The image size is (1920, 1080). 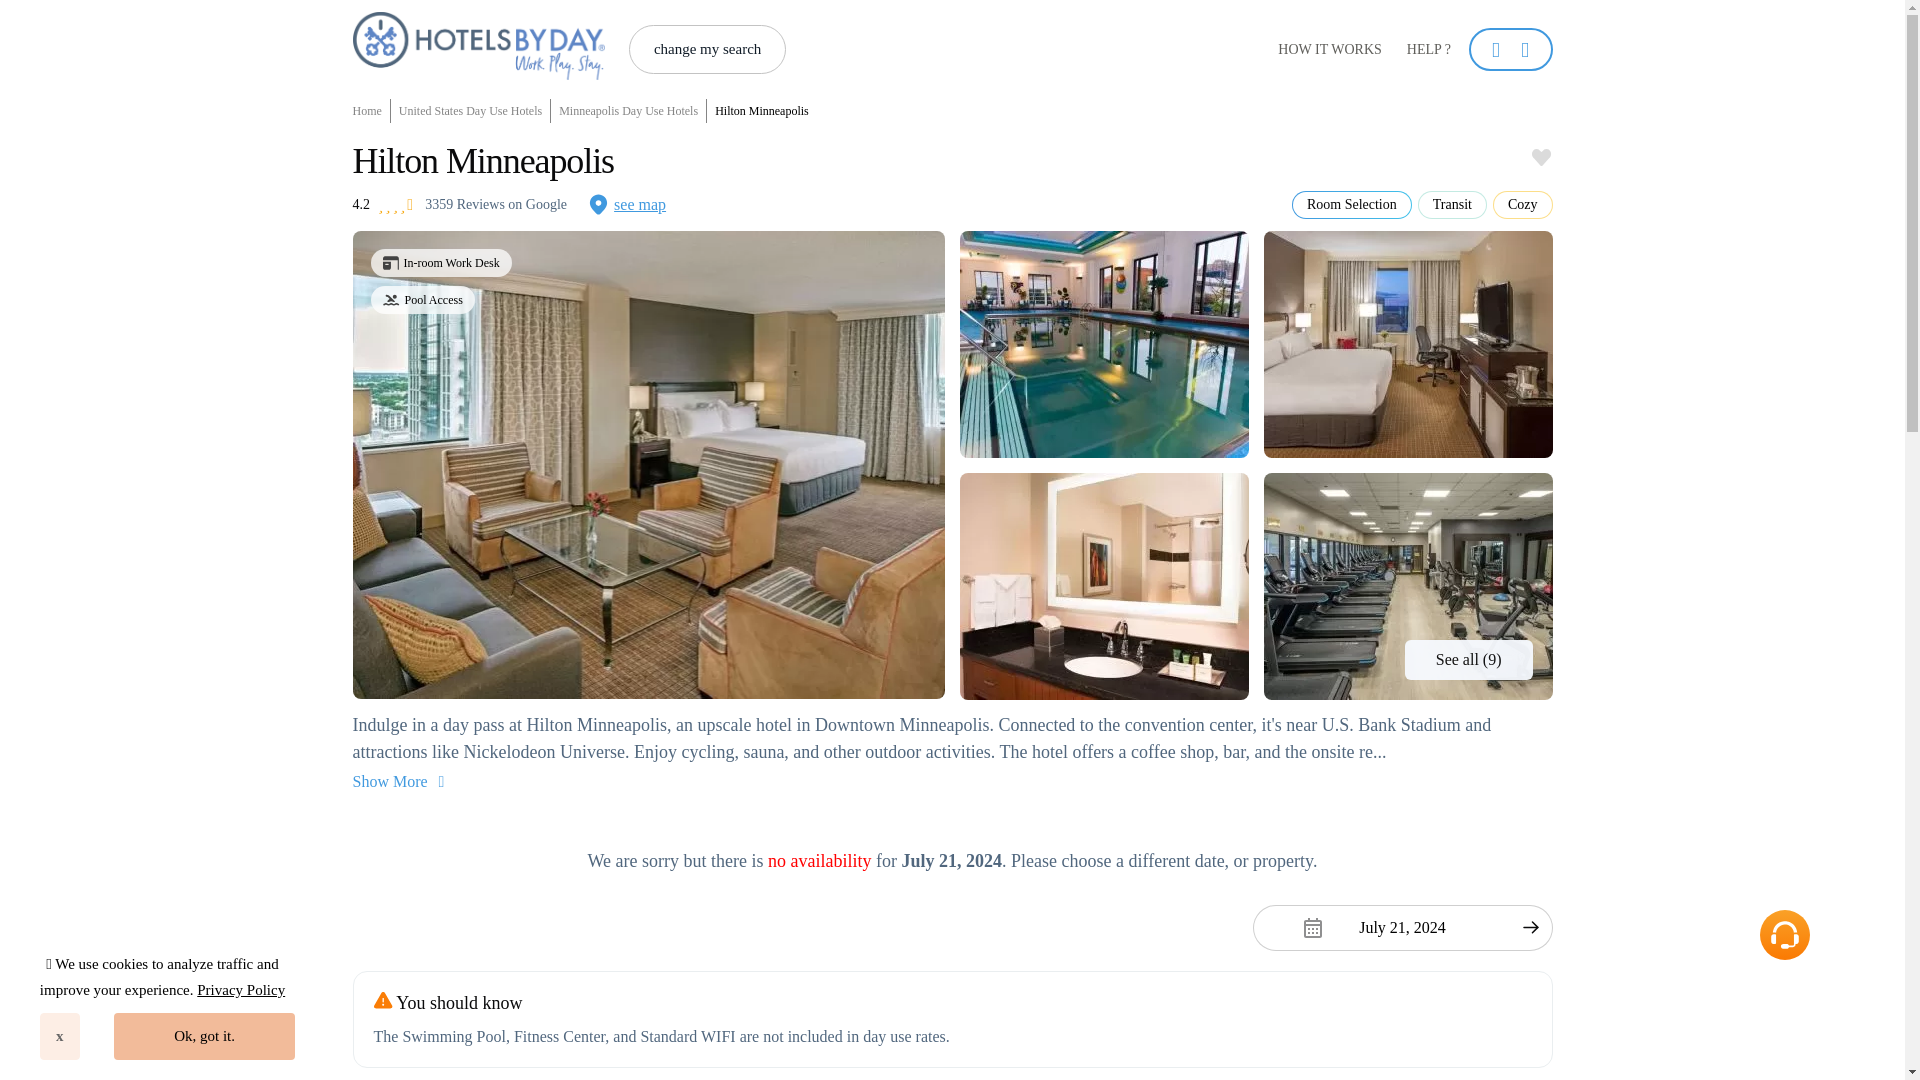 What do you see at coordinates (628, 111) in the screenshot?
I see `Minneapolis Day Use Hotels` at bounding box center [628, 111].